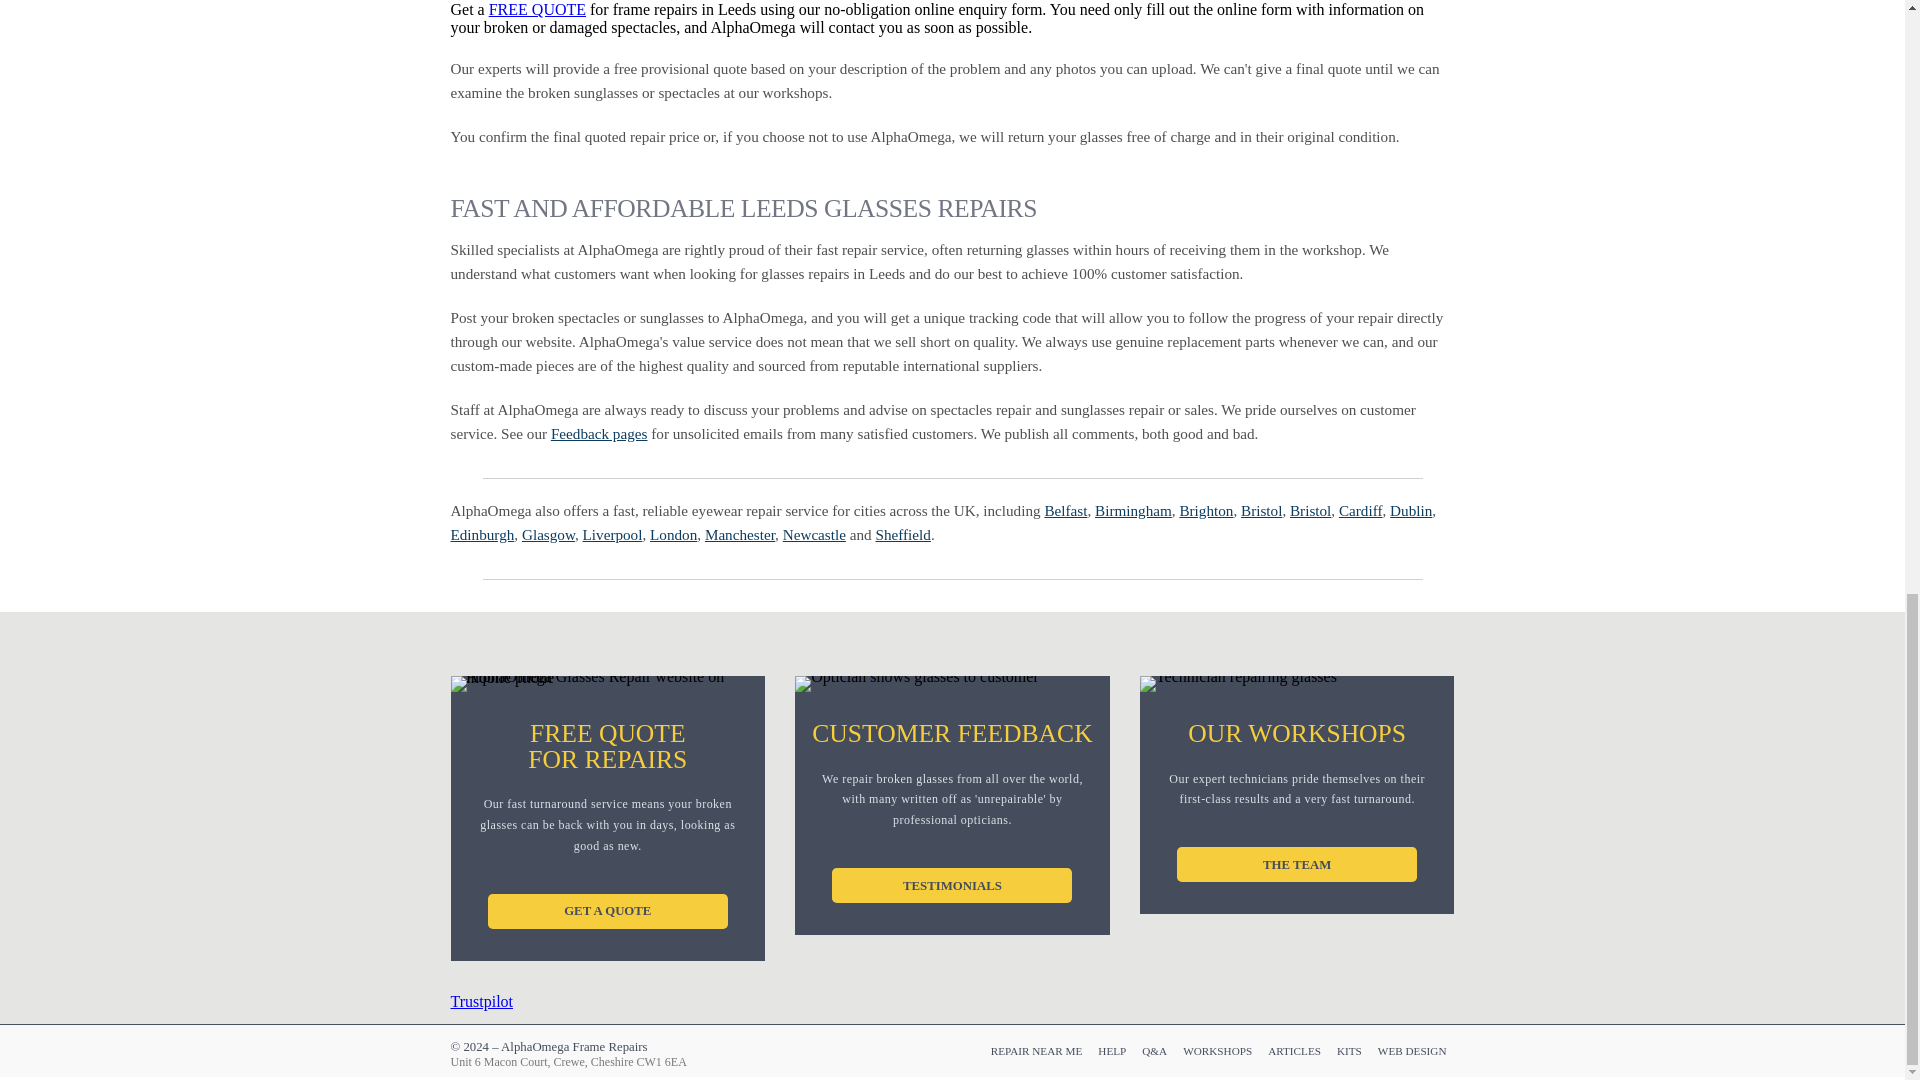 The width and height of the screenshot is (1920, 1080). Describe the element at coordinates (613, 534) in the screenshot. I see `Liverpool` at that location.